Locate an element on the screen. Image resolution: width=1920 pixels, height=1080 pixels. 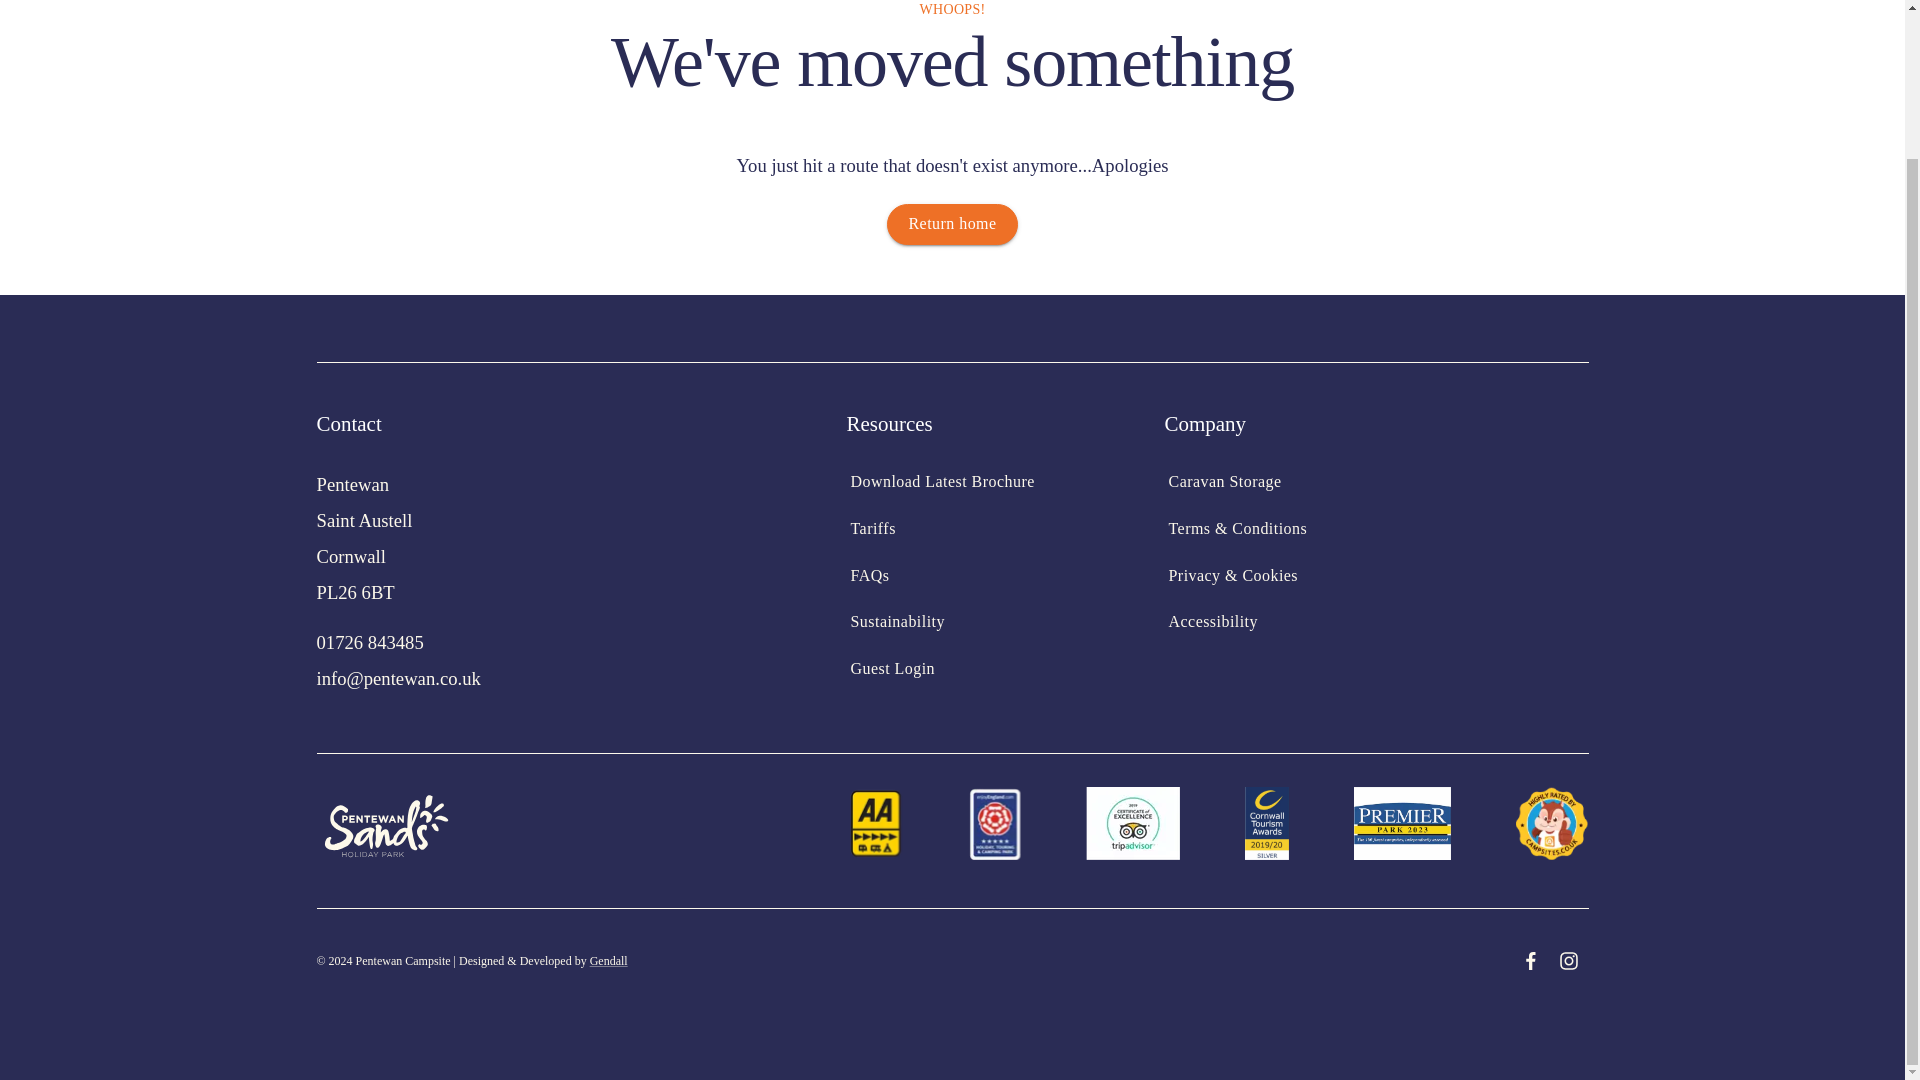
Accessibility is located at coordinates (1212, 622).